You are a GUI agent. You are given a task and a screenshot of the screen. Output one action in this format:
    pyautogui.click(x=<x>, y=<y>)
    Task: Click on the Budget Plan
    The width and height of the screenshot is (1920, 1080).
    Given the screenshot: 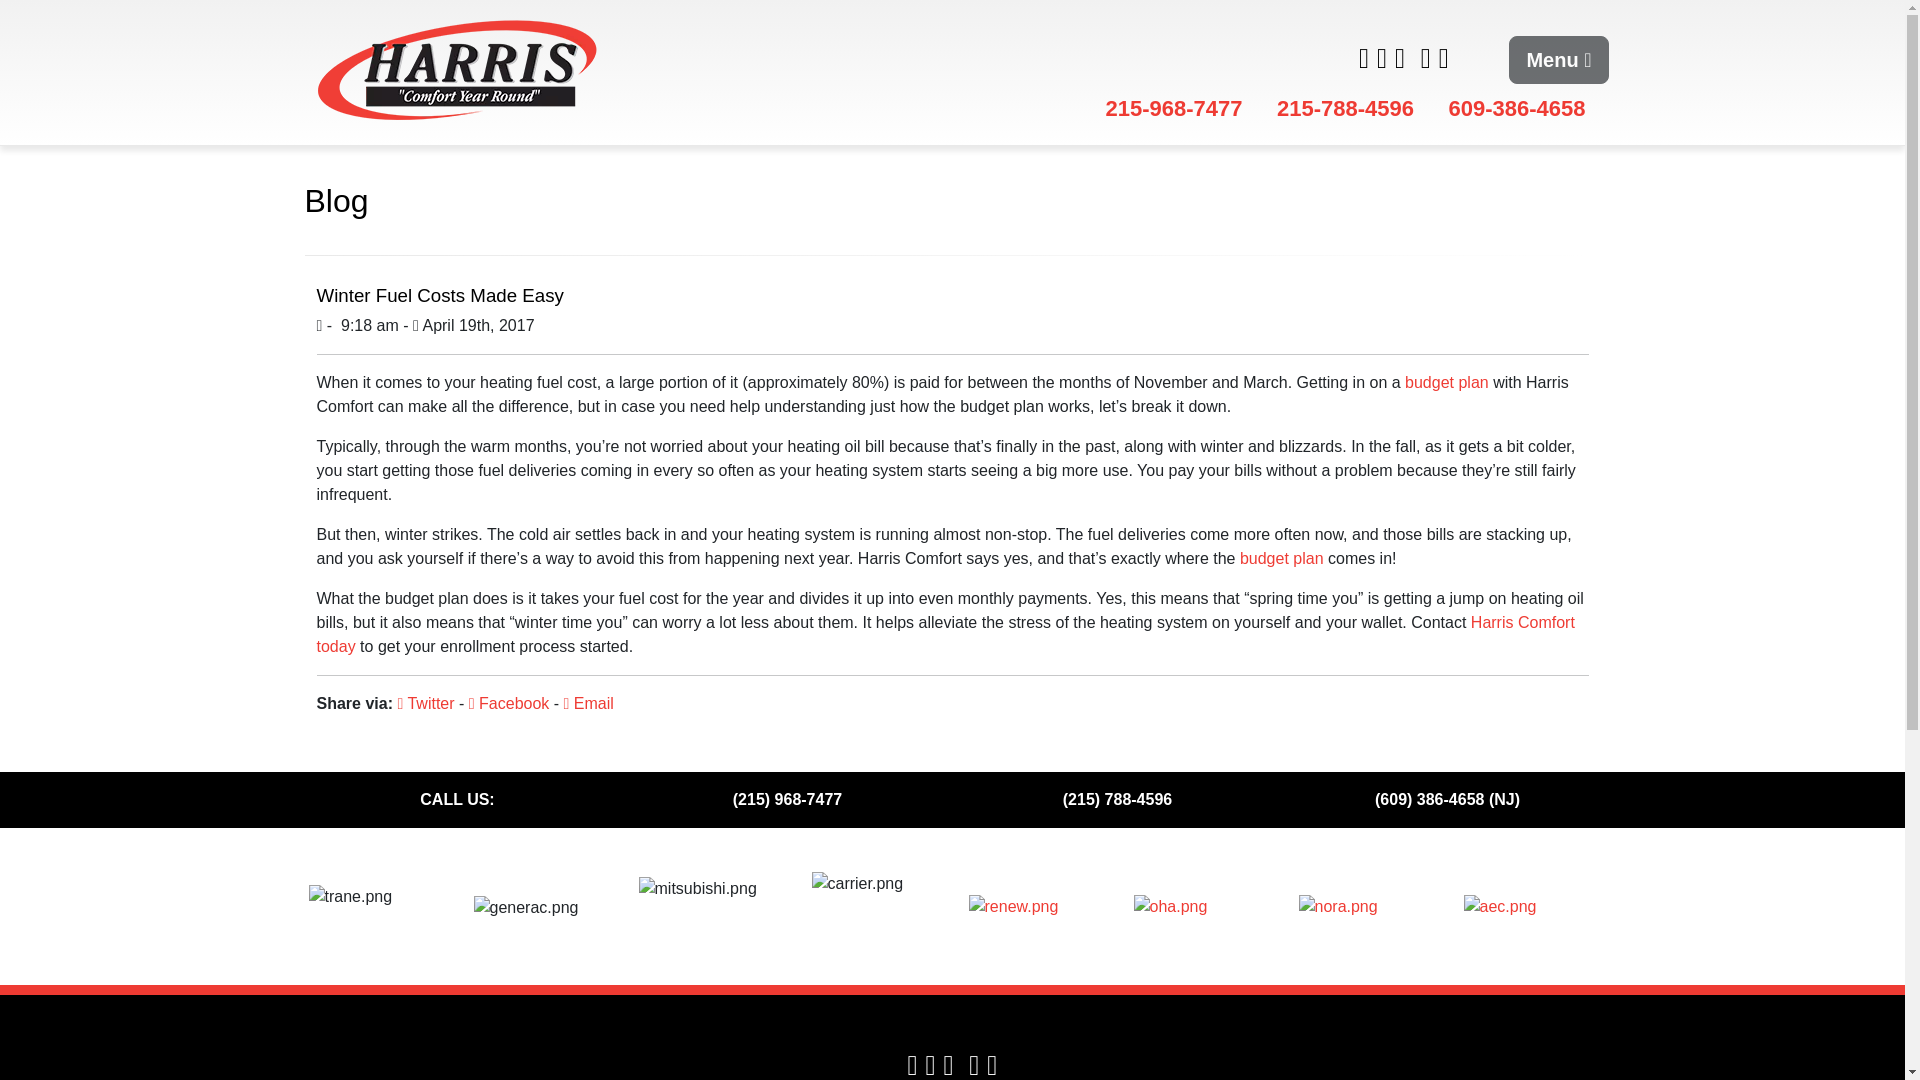 What is the action you would take?
    pyautogui.click(x=1447, y=382)
    